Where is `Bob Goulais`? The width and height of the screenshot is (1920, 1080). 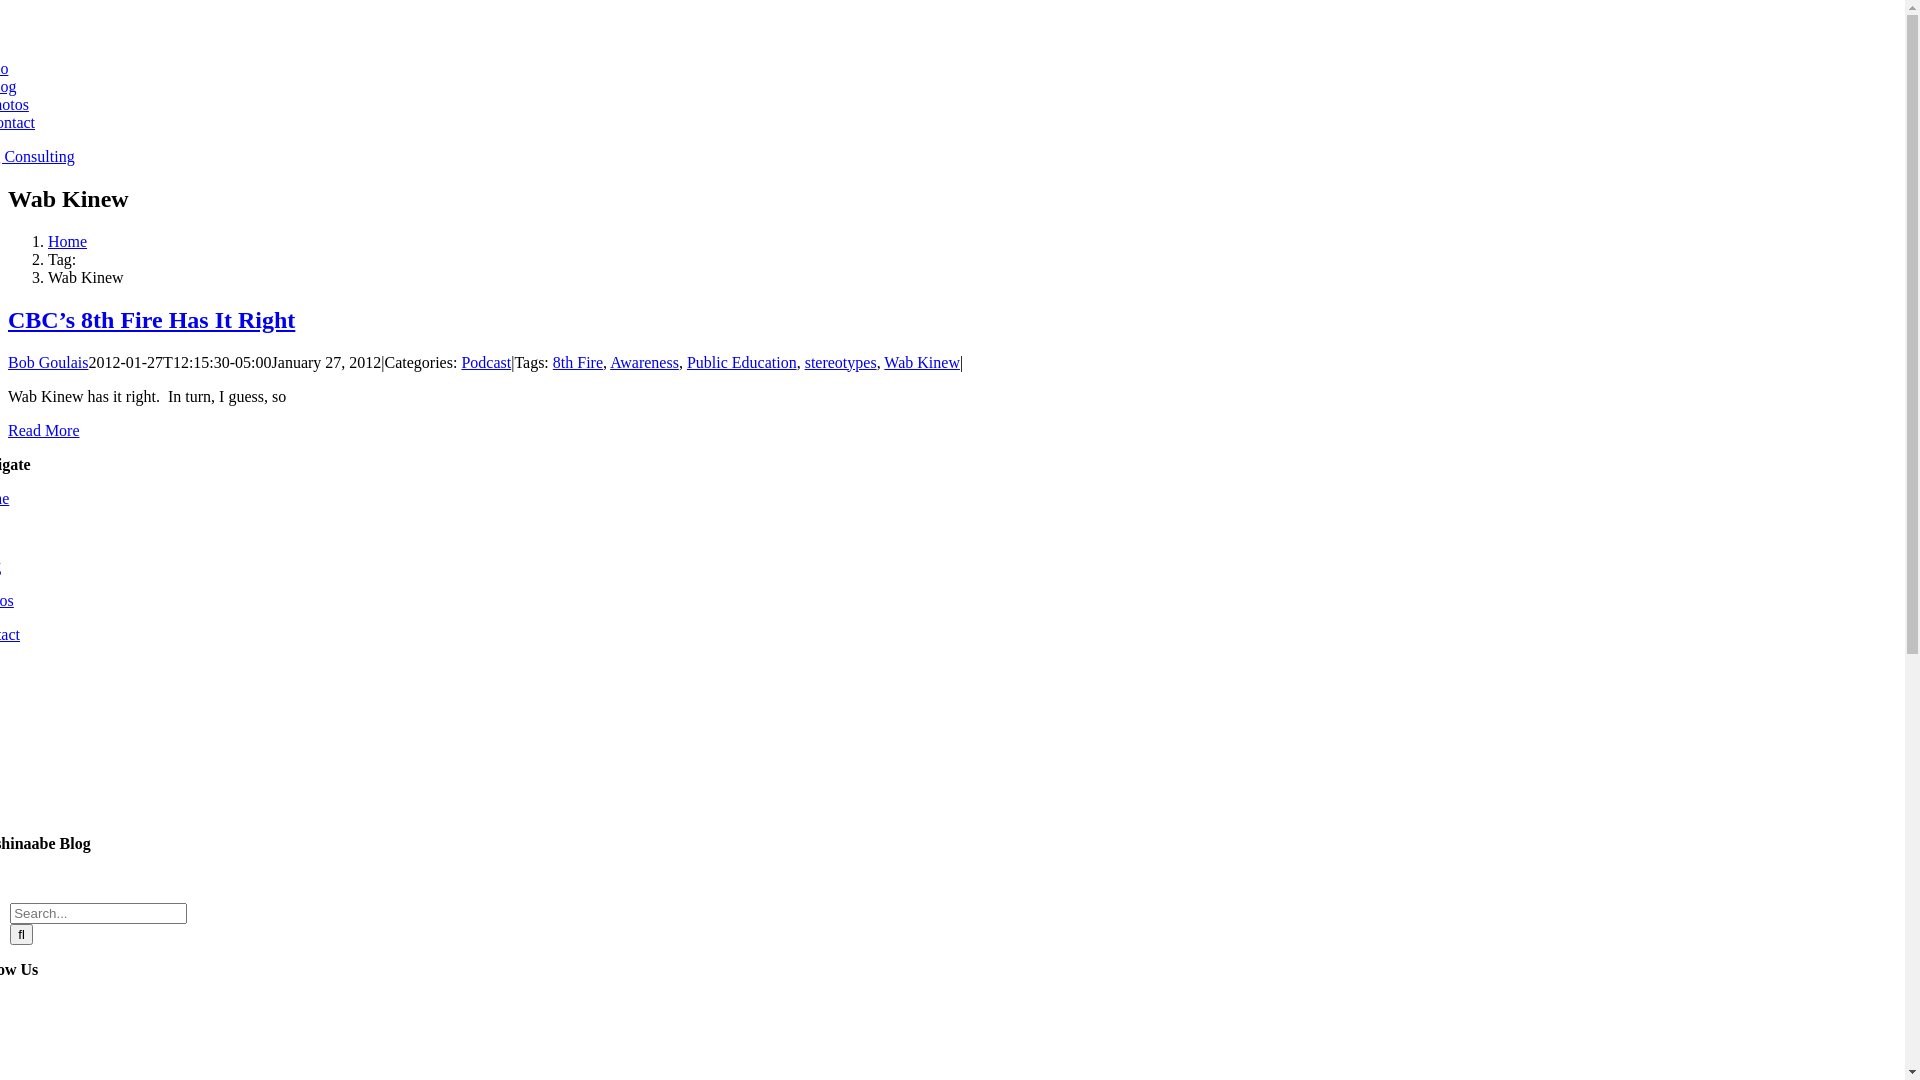
Bob Goulais is located at coordinates (48, 362).